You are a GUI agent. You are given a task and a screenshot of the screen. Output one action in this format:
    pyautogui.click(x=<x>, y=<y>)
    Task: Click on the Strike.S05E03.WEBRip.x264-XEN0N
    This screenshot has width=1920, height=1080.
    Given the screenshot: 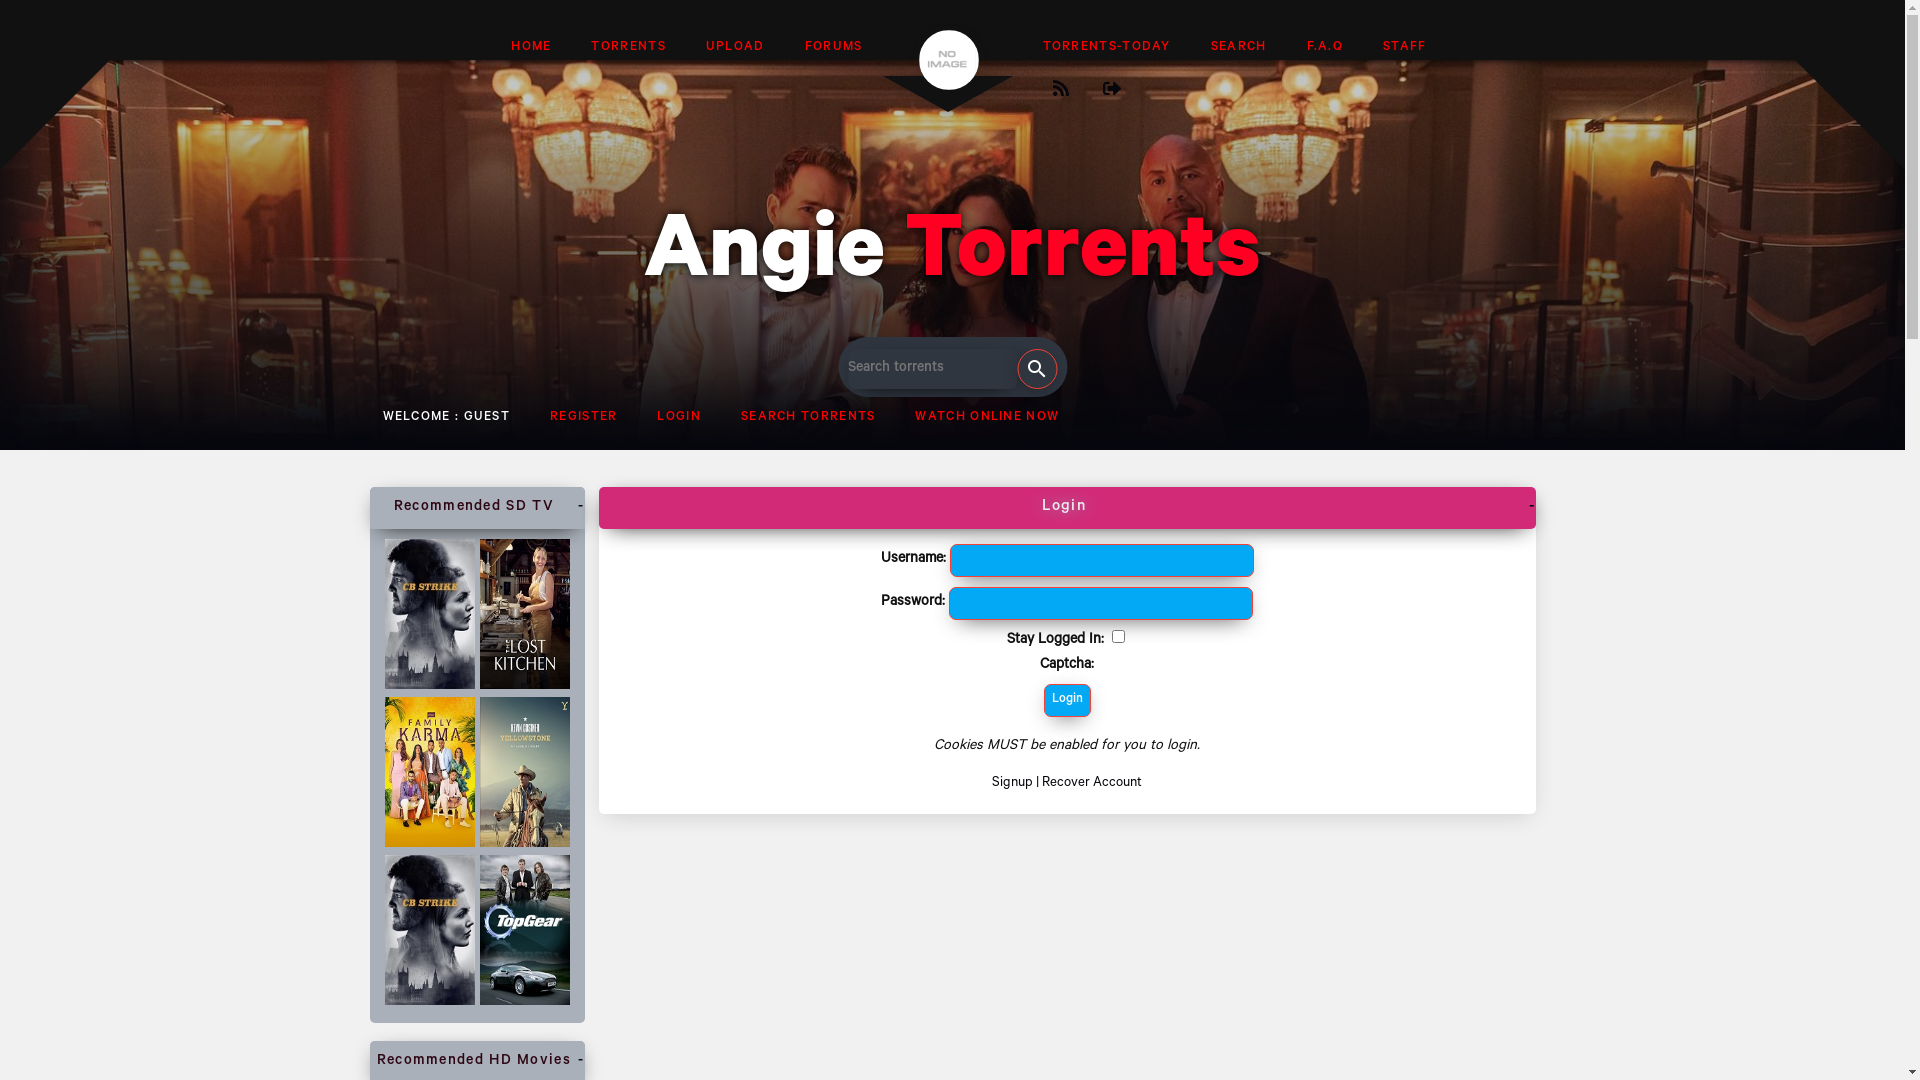 What is the action you would take?
    pyautogui.click(x=430, y=1003)
    